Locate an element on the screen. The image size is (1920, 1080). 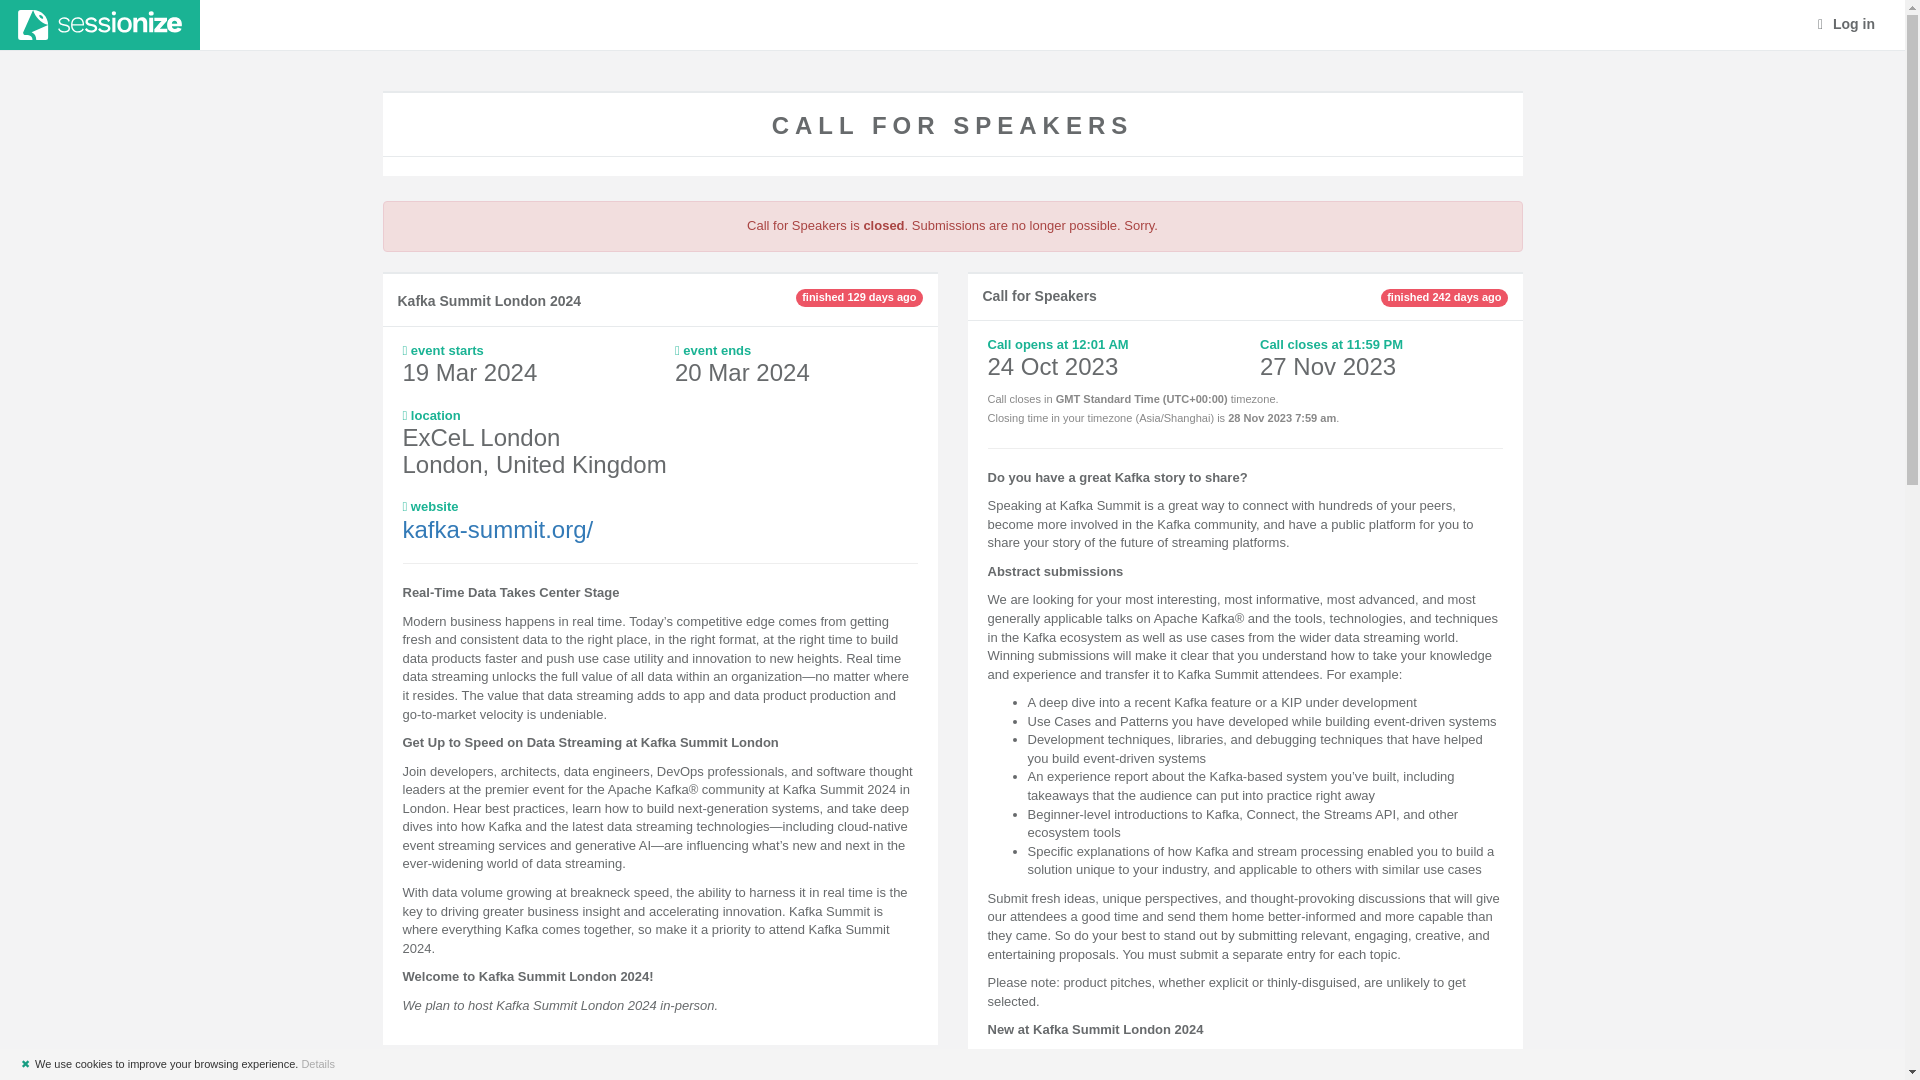
Log in is located at coordinates (1846, 24).